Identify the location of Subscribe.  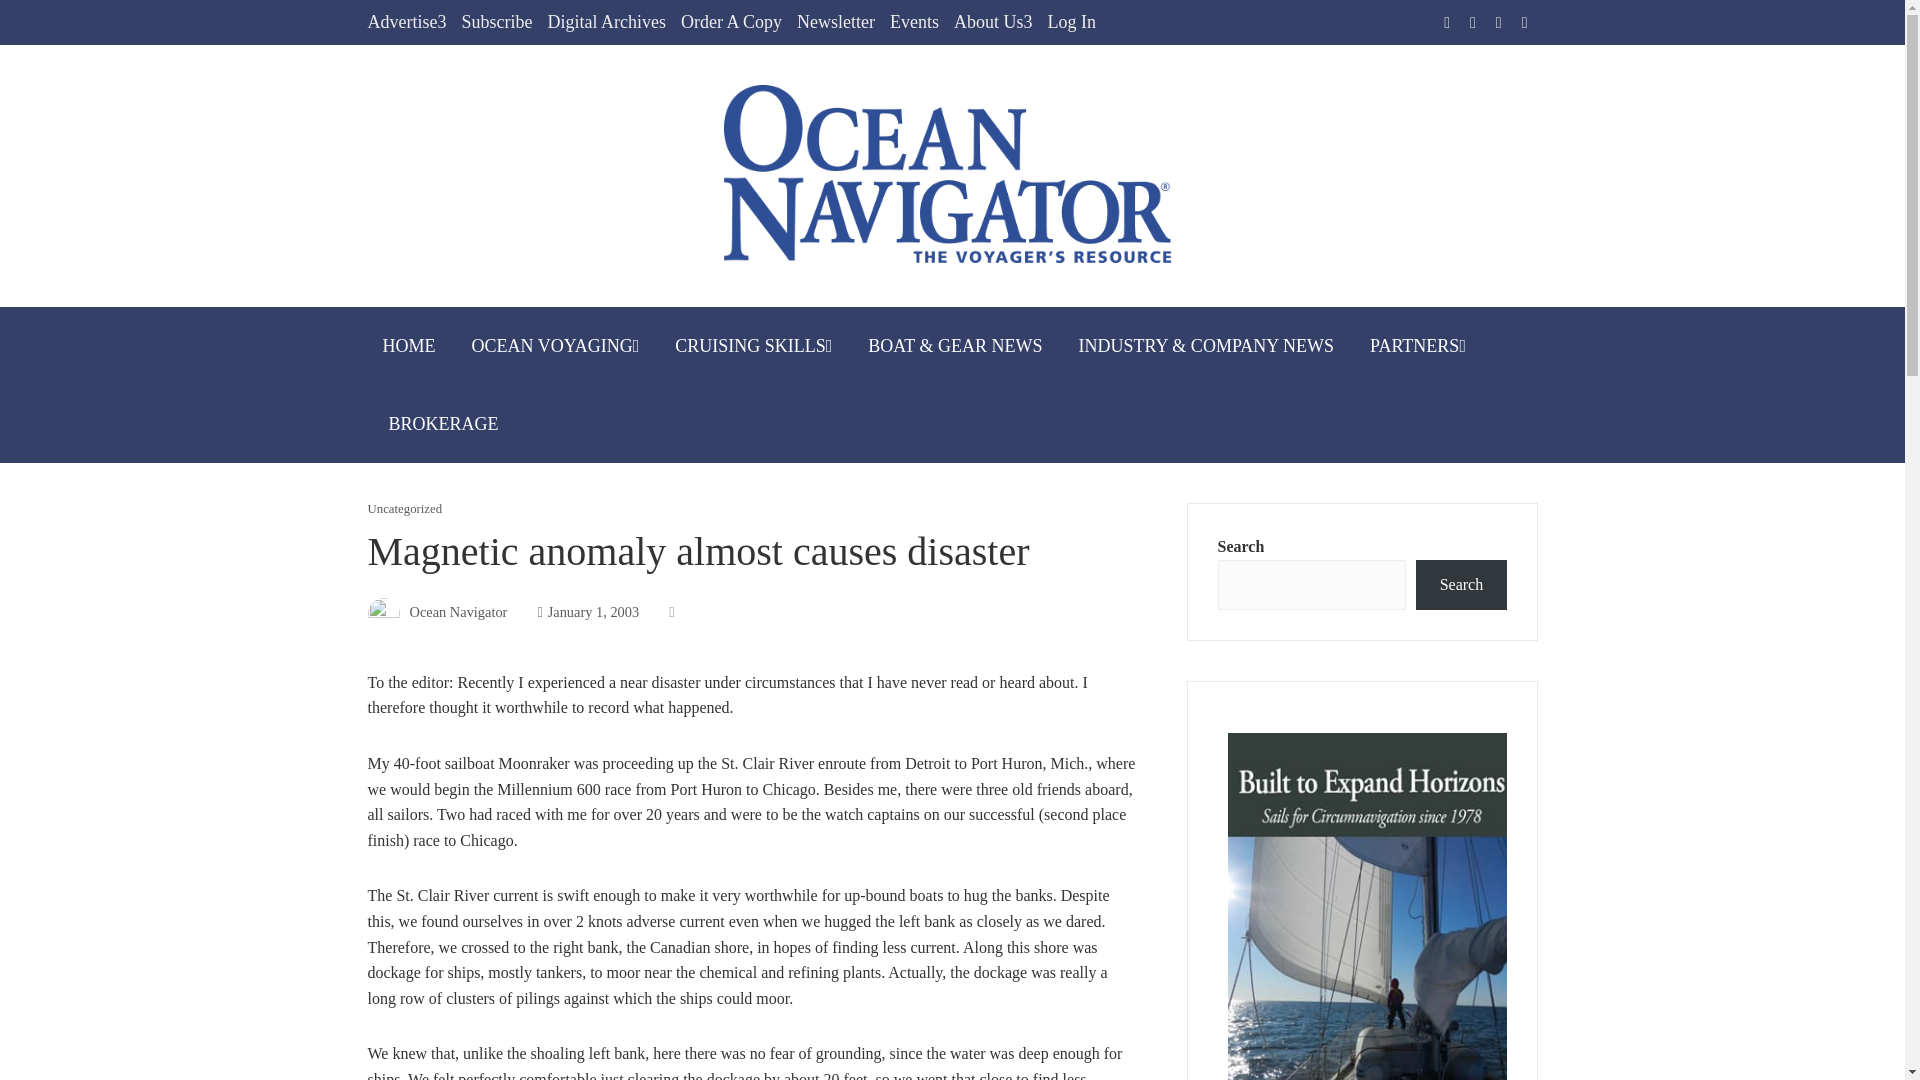
(496, 22).